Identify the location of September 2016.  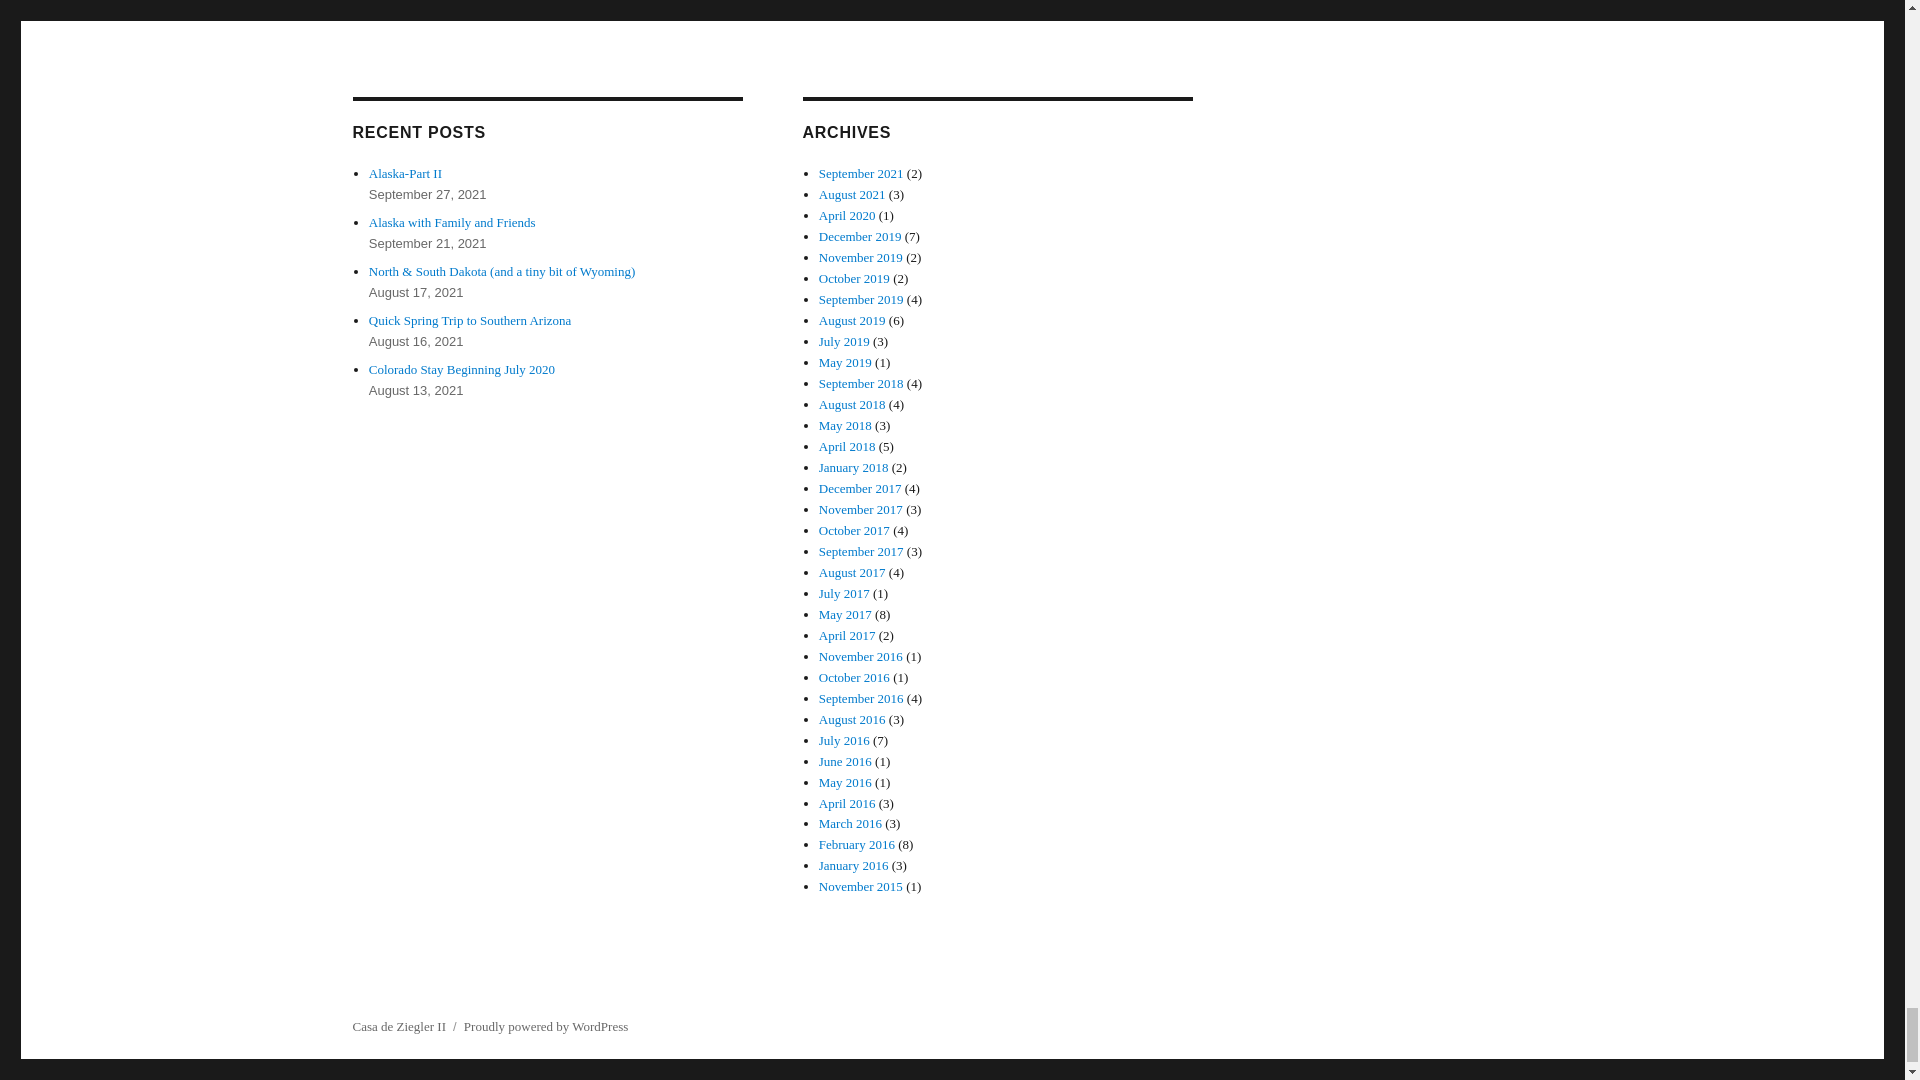
(862, 698).